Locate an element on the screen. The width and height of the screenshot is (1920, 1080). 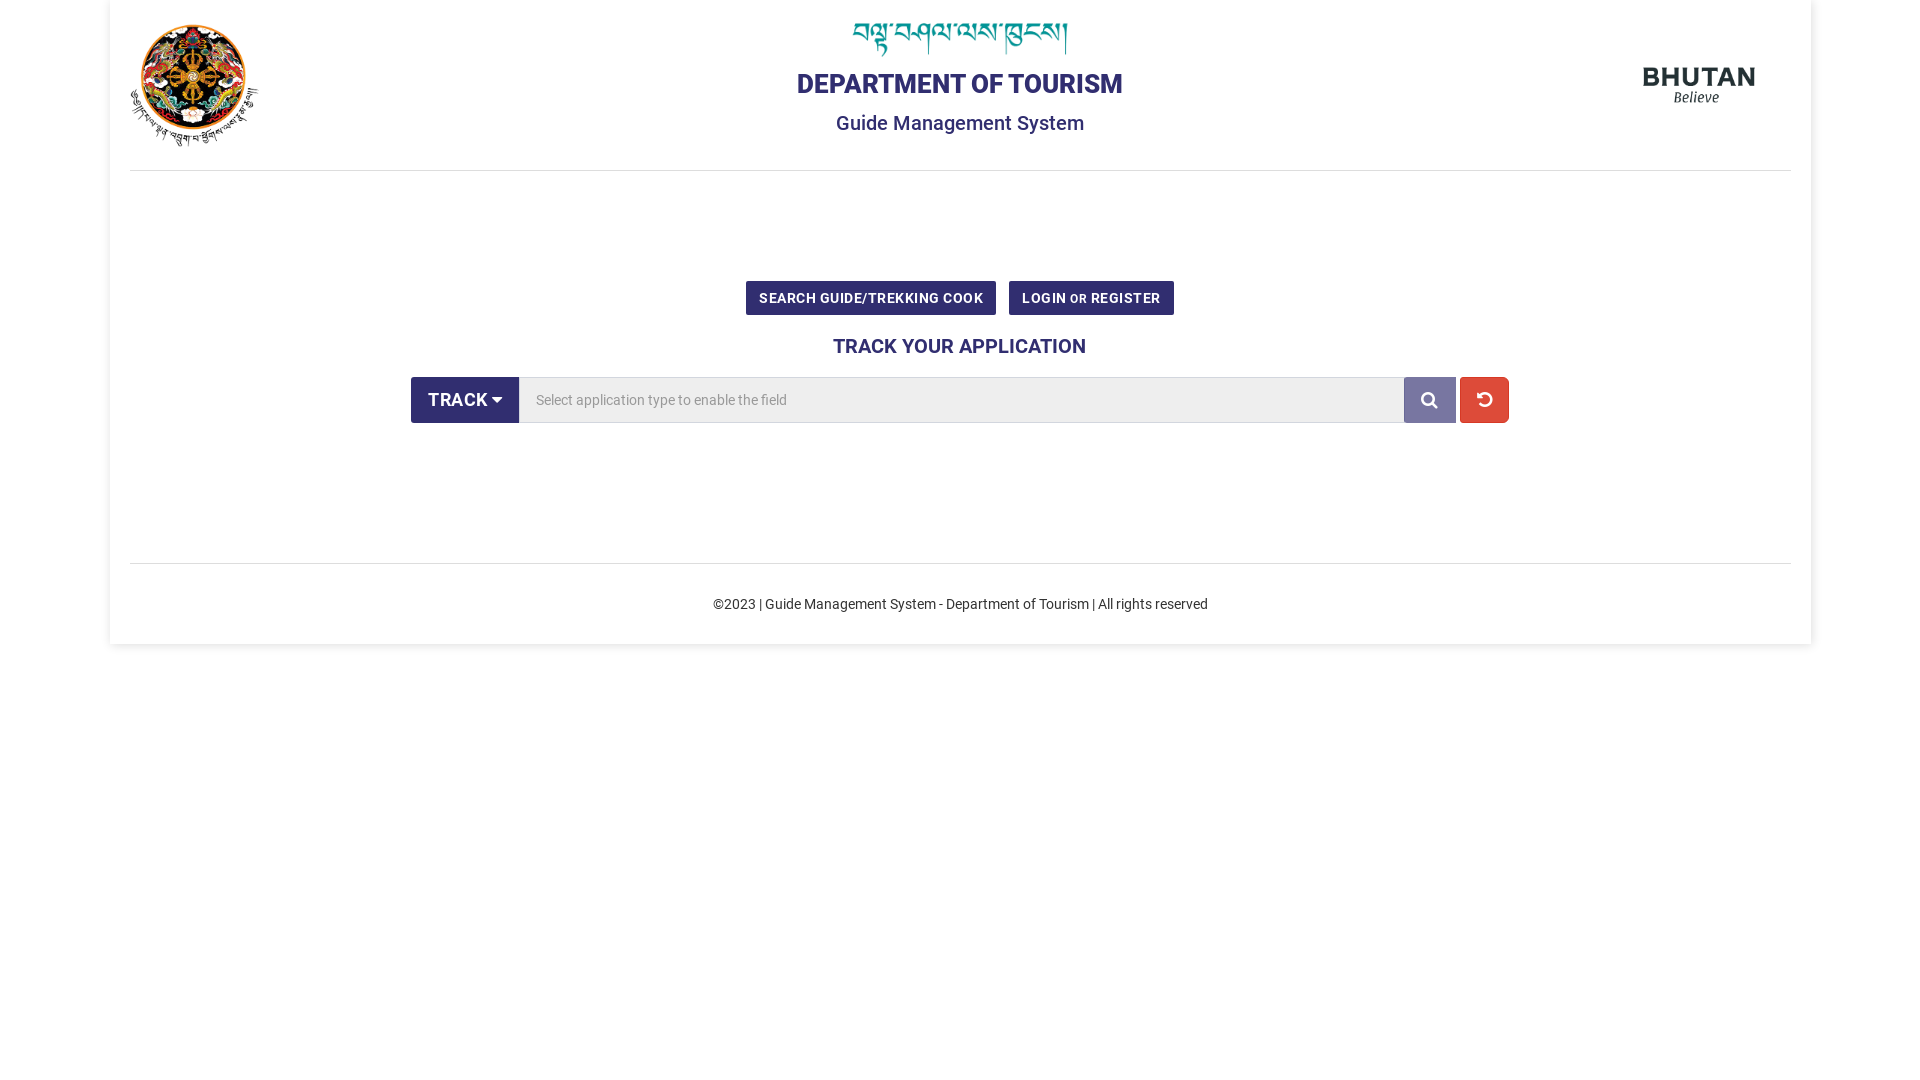
LOGIN OR REGISTER is located at coordinates (1092, 298).